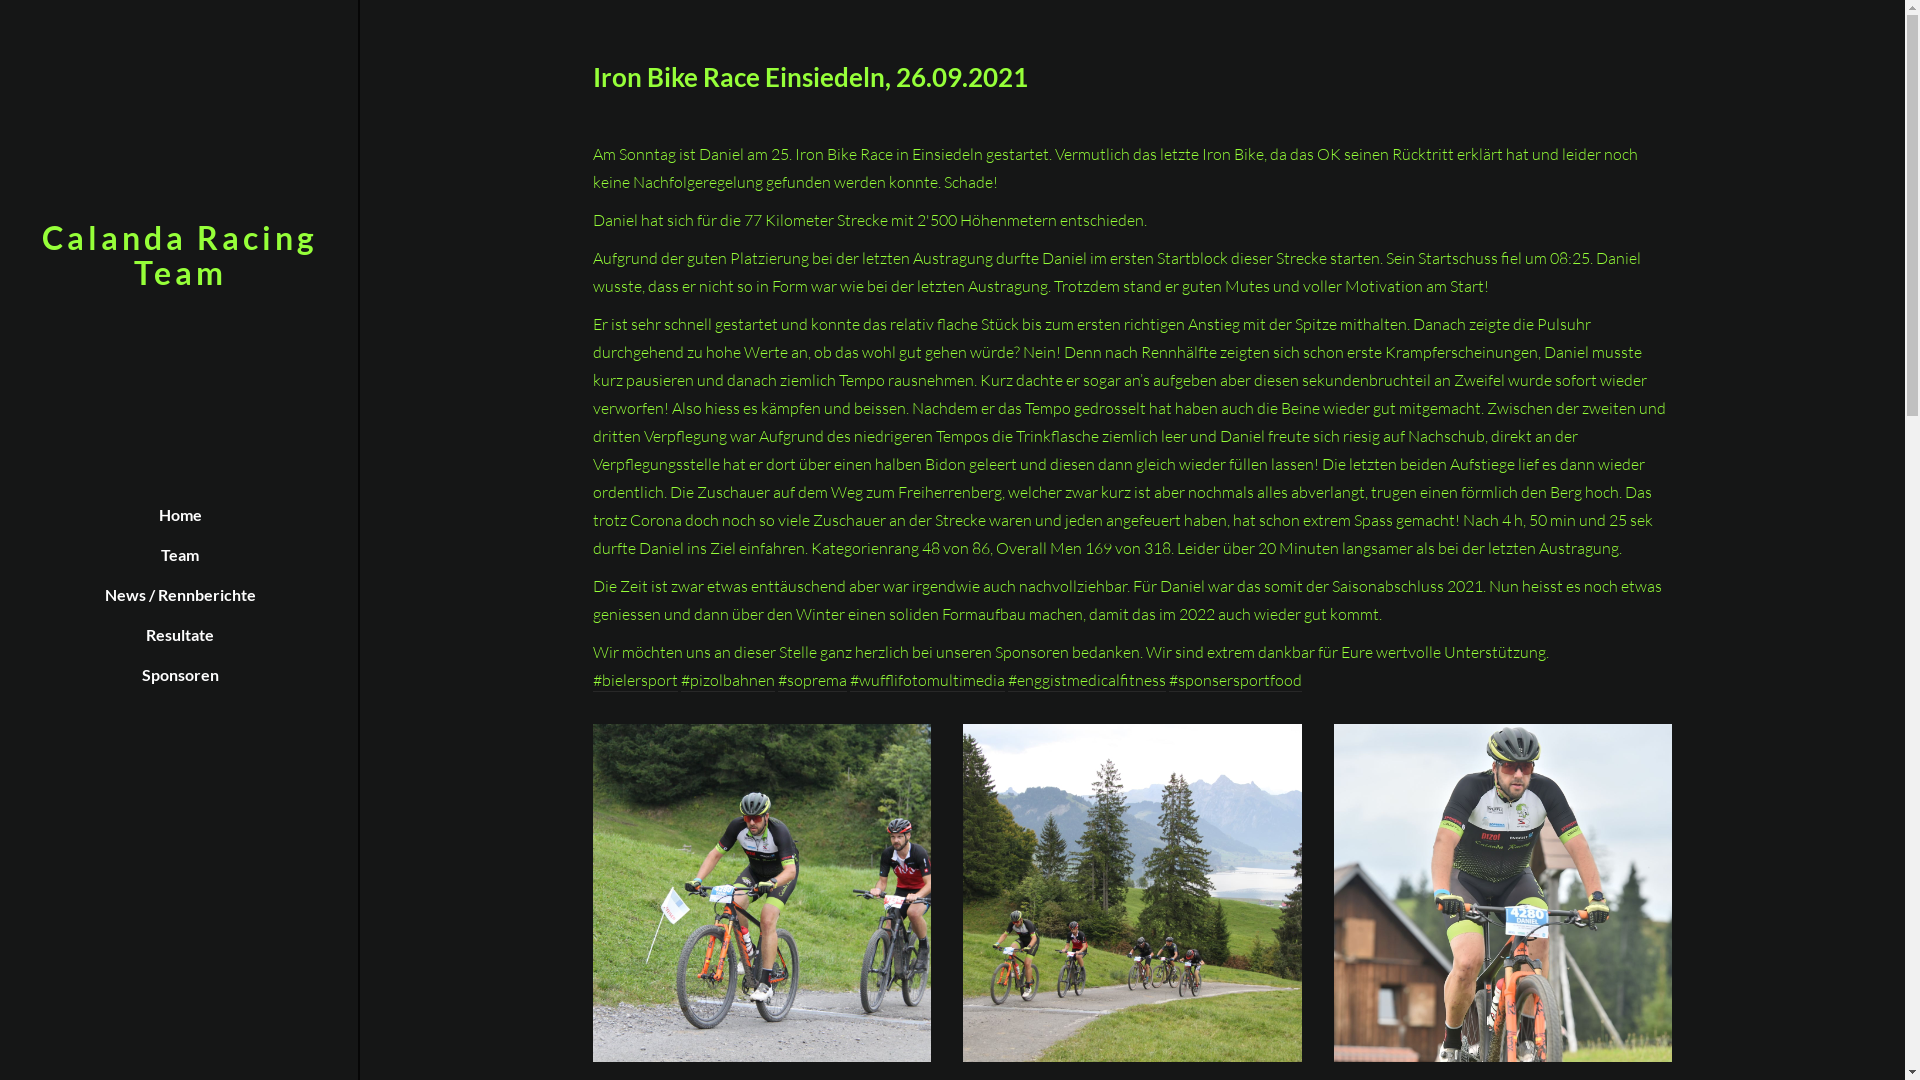  Describe the element at coordinates (634, 680) in the screenshot. I see `#bielersport` at that location.